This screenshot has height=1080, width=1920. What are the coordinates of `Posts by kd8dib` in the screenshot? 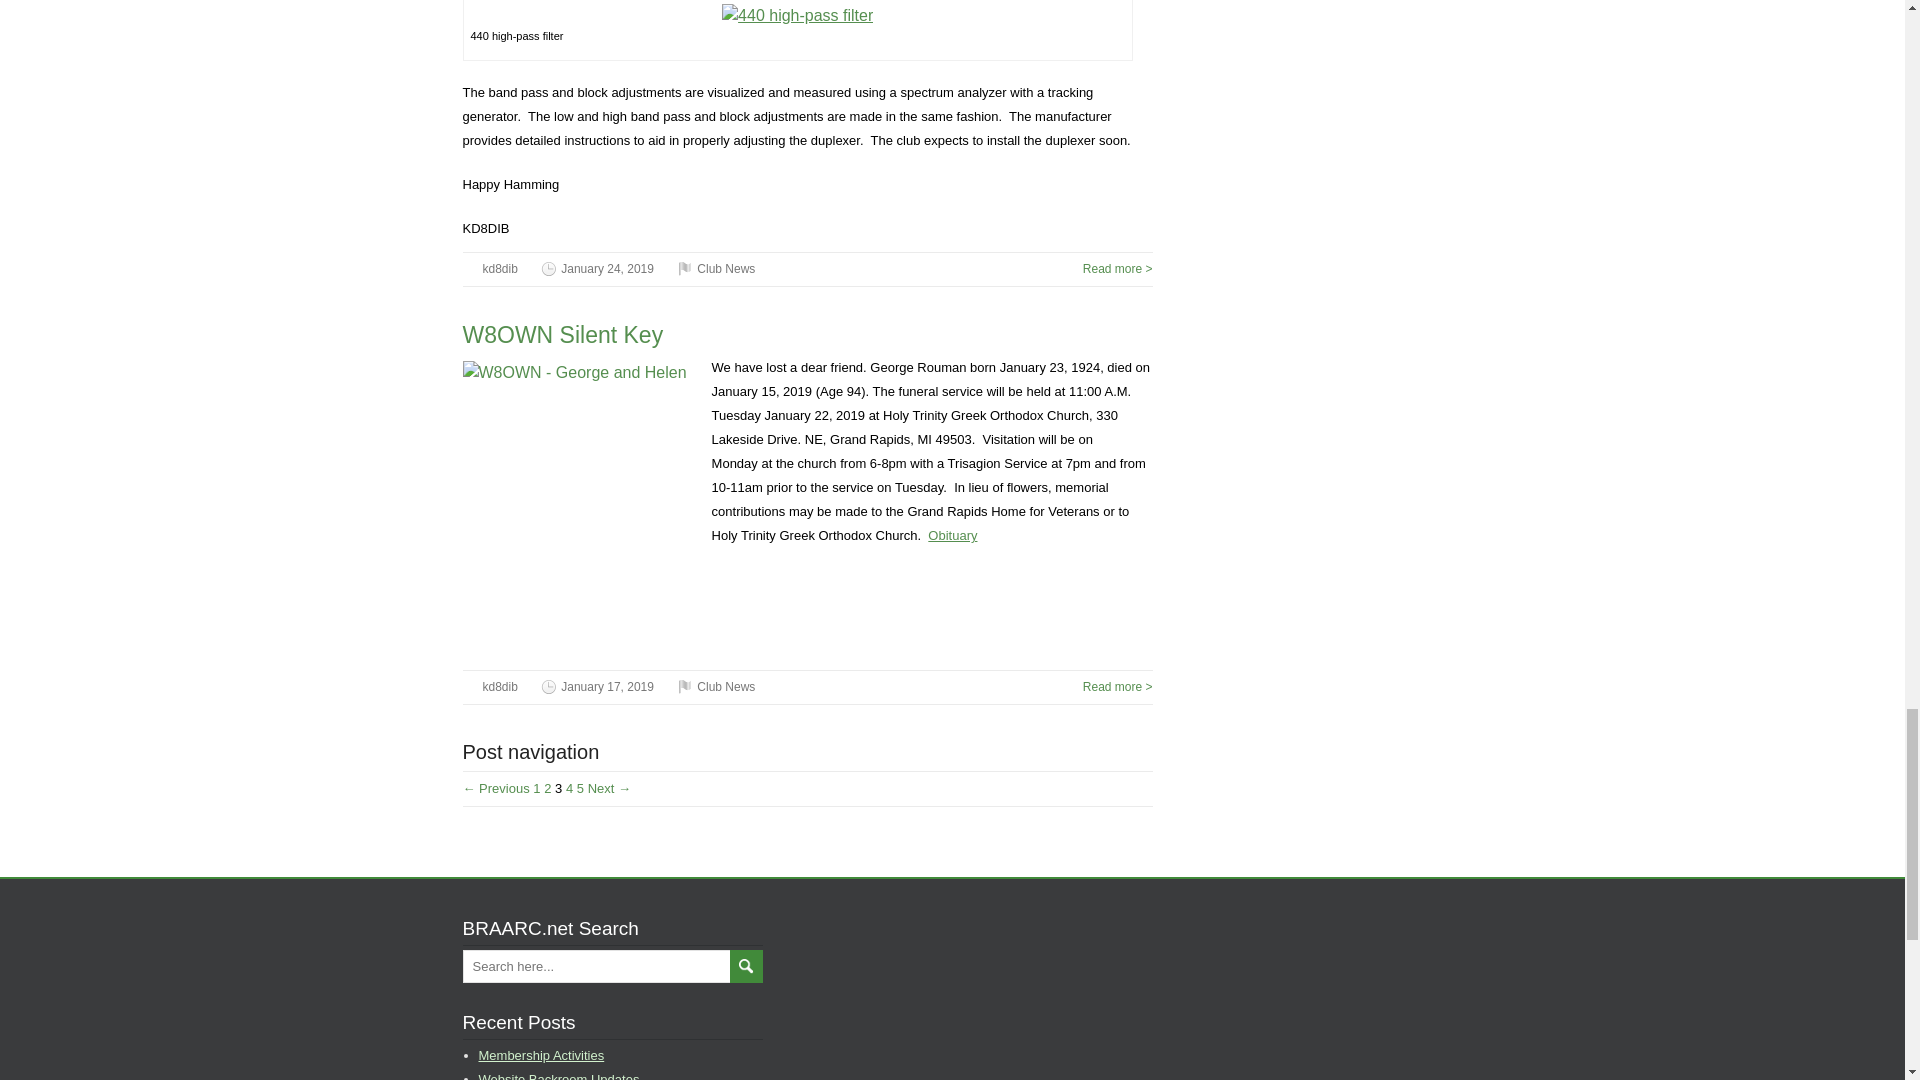 It's located at (498, 269).